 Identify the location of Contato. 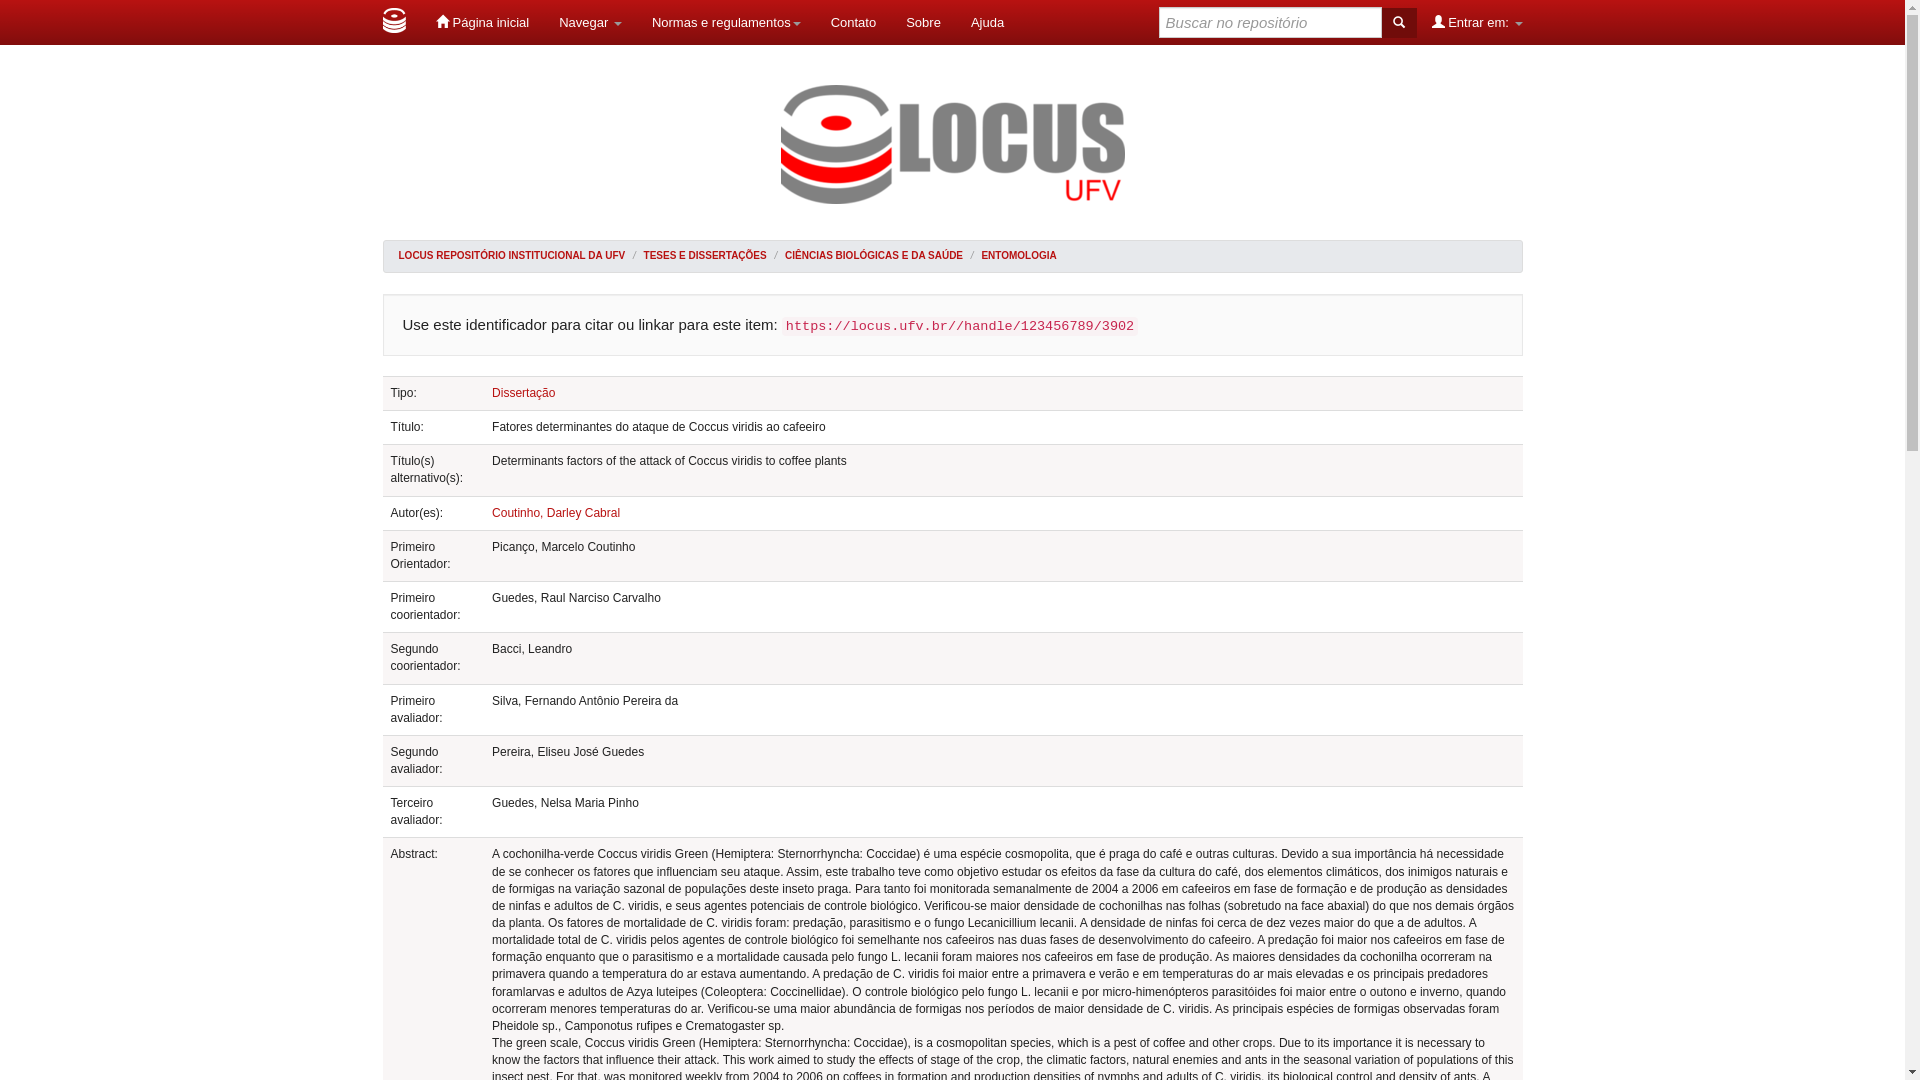
(854, 22).